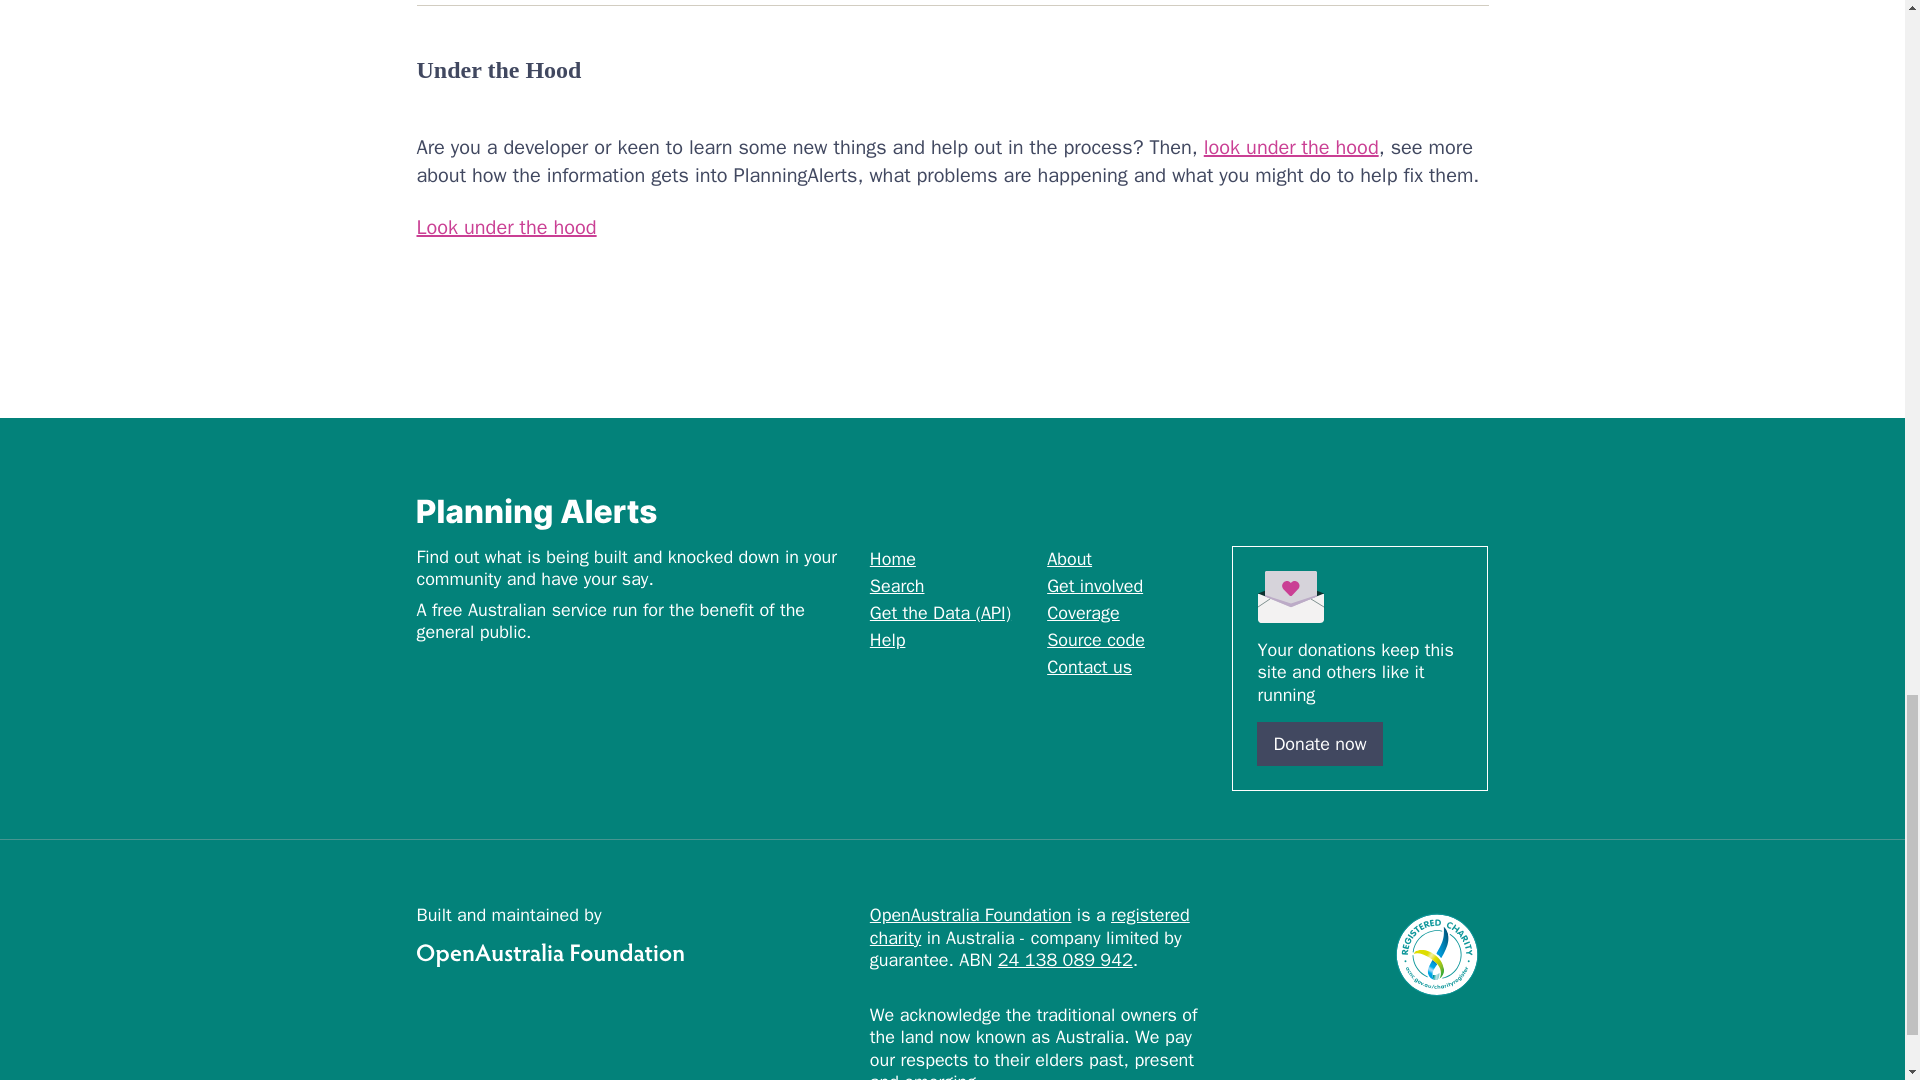  Describe the element at coordinates (1095, 640) in the screenshot. I see `Source code` at that location.